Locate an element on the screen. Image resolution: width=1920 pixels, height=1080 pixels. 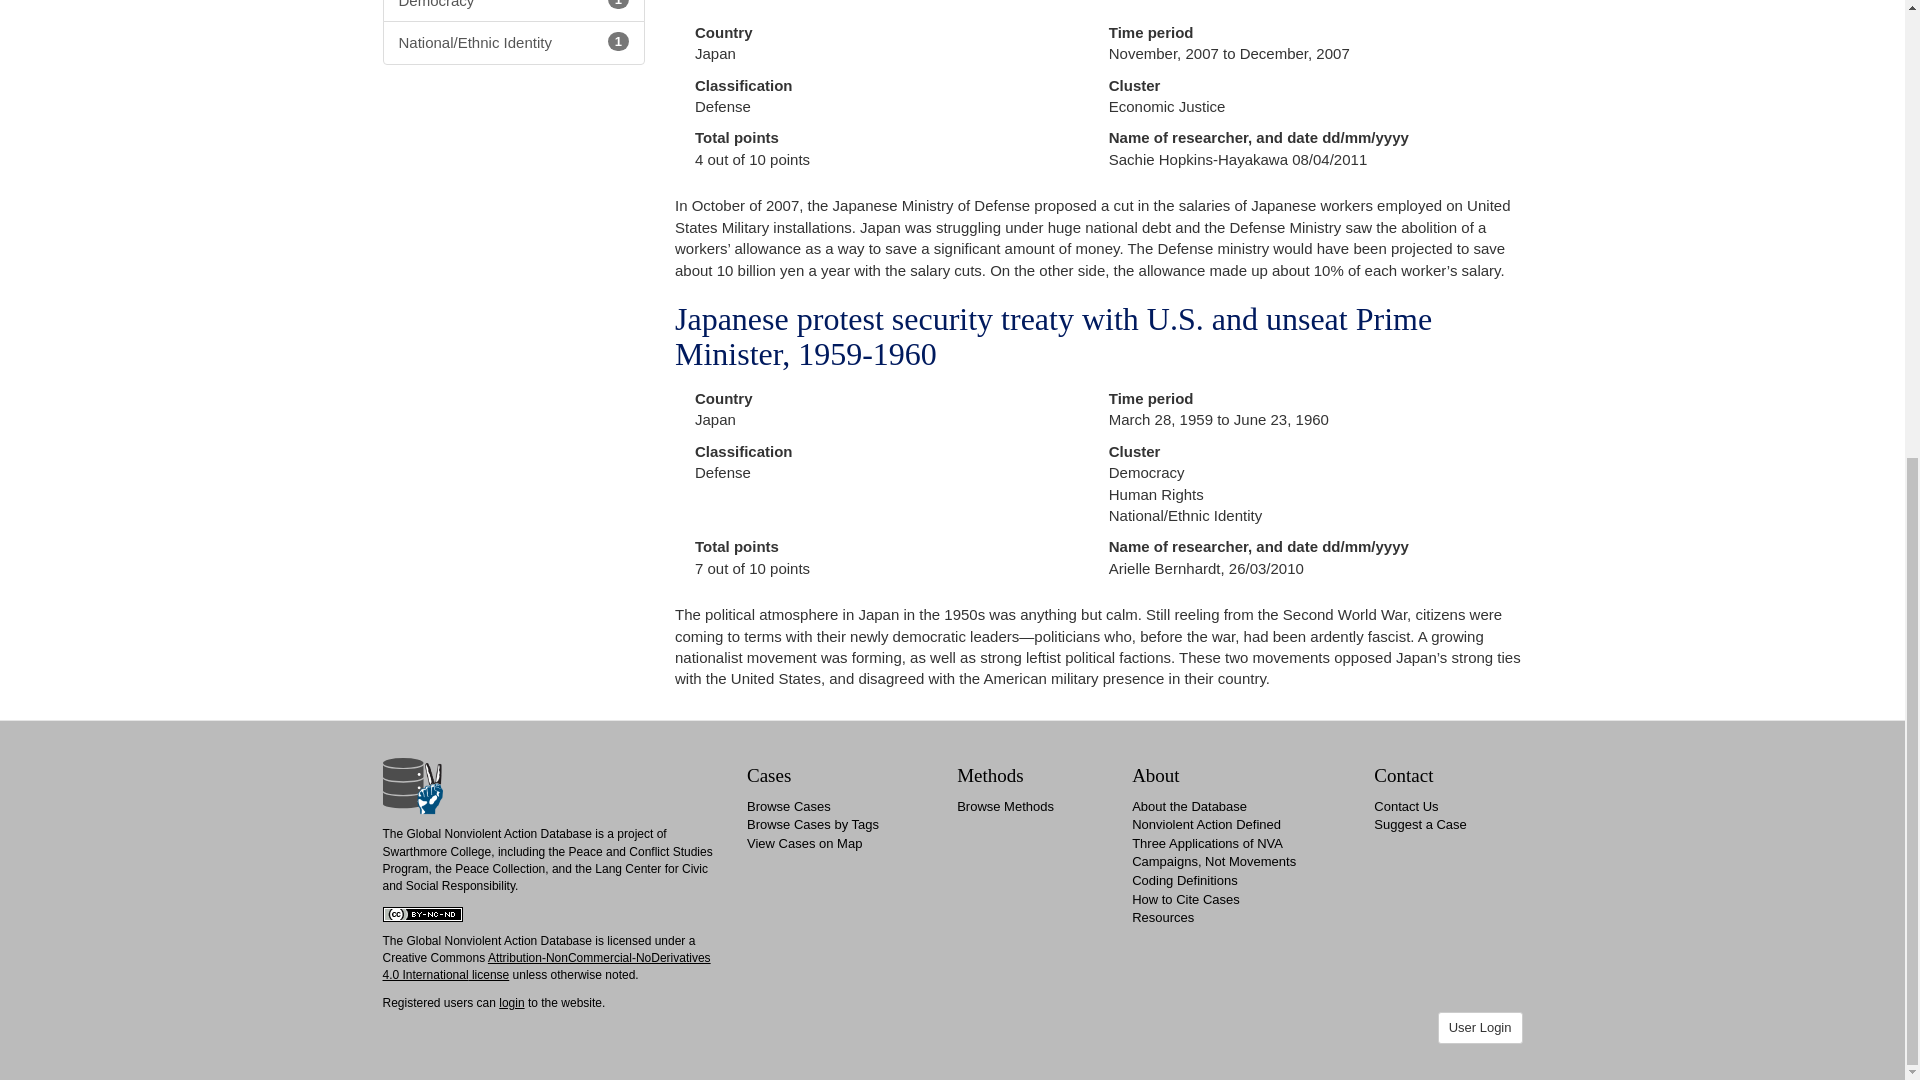
Home is located at coordinates (412, 784).